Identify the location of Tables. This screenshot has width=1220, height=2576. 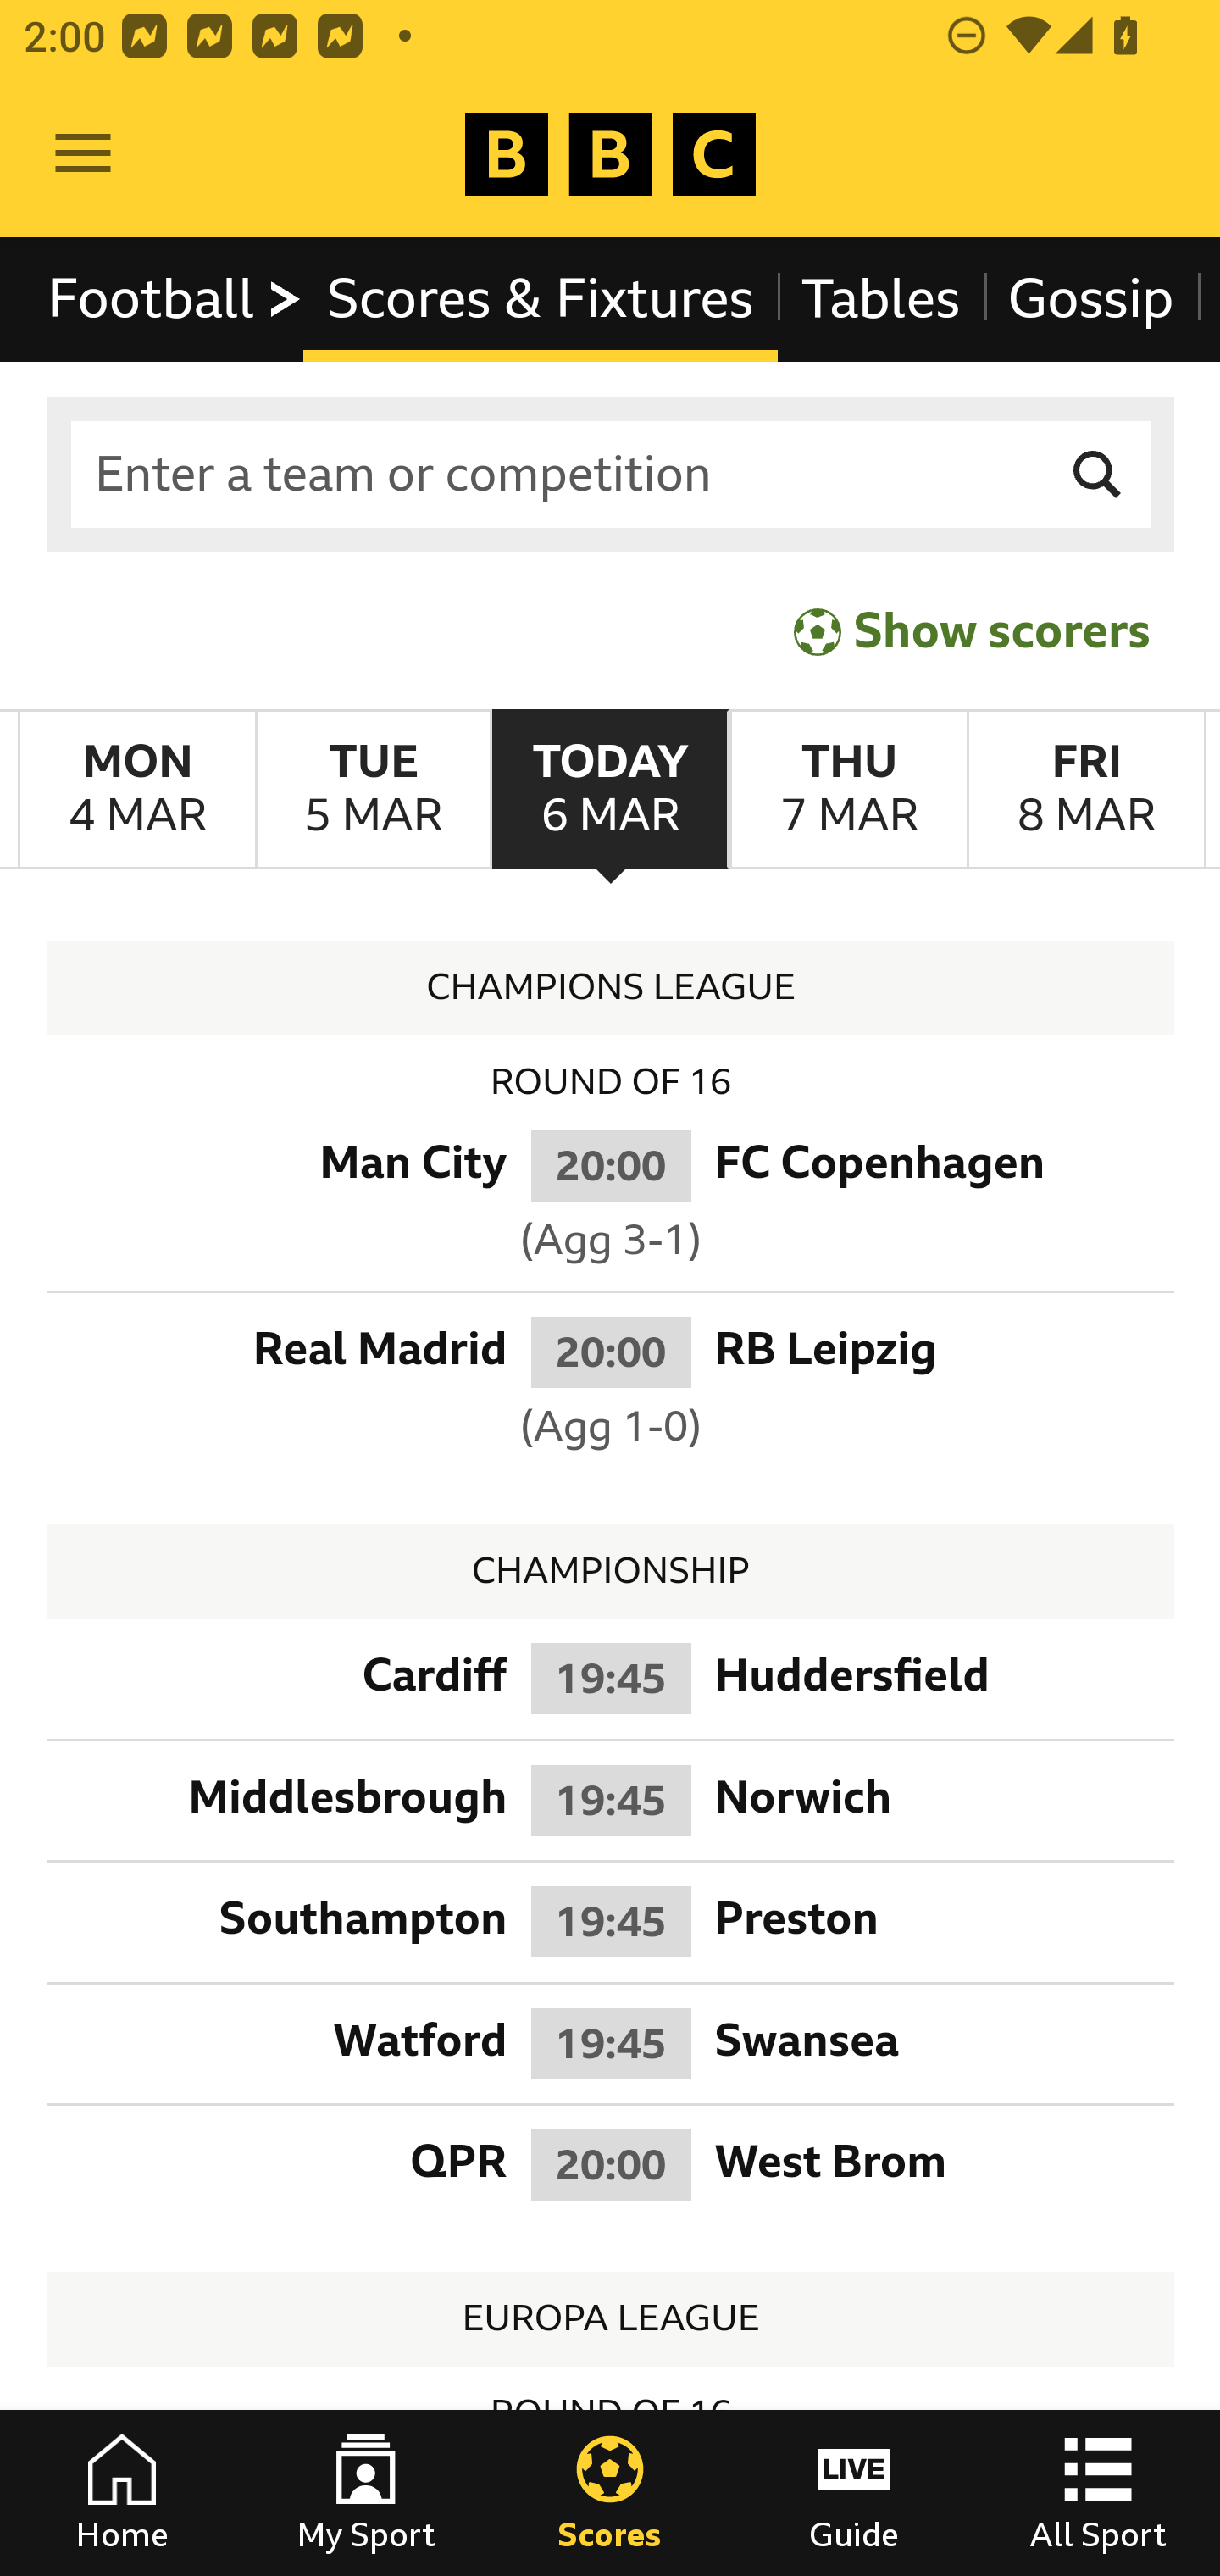
(881, 298).